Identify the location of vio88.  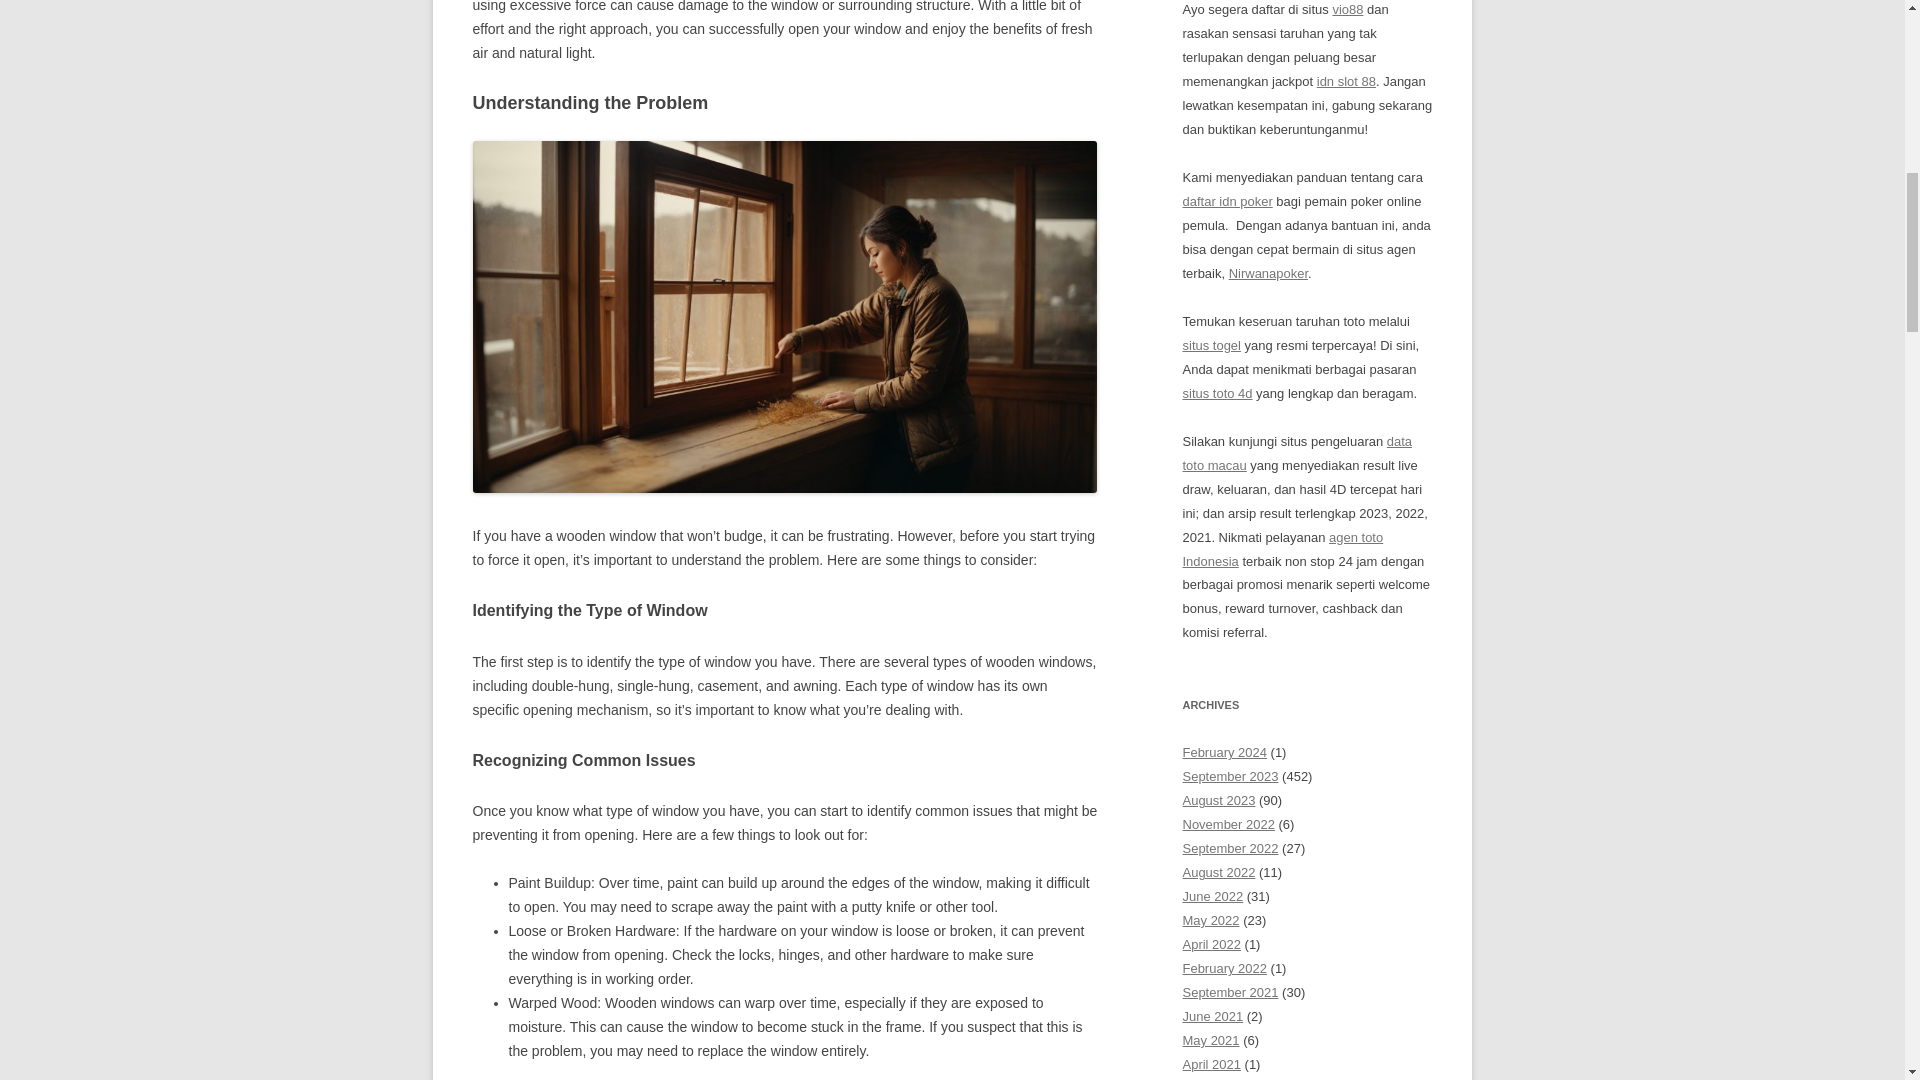
(1348, 10).